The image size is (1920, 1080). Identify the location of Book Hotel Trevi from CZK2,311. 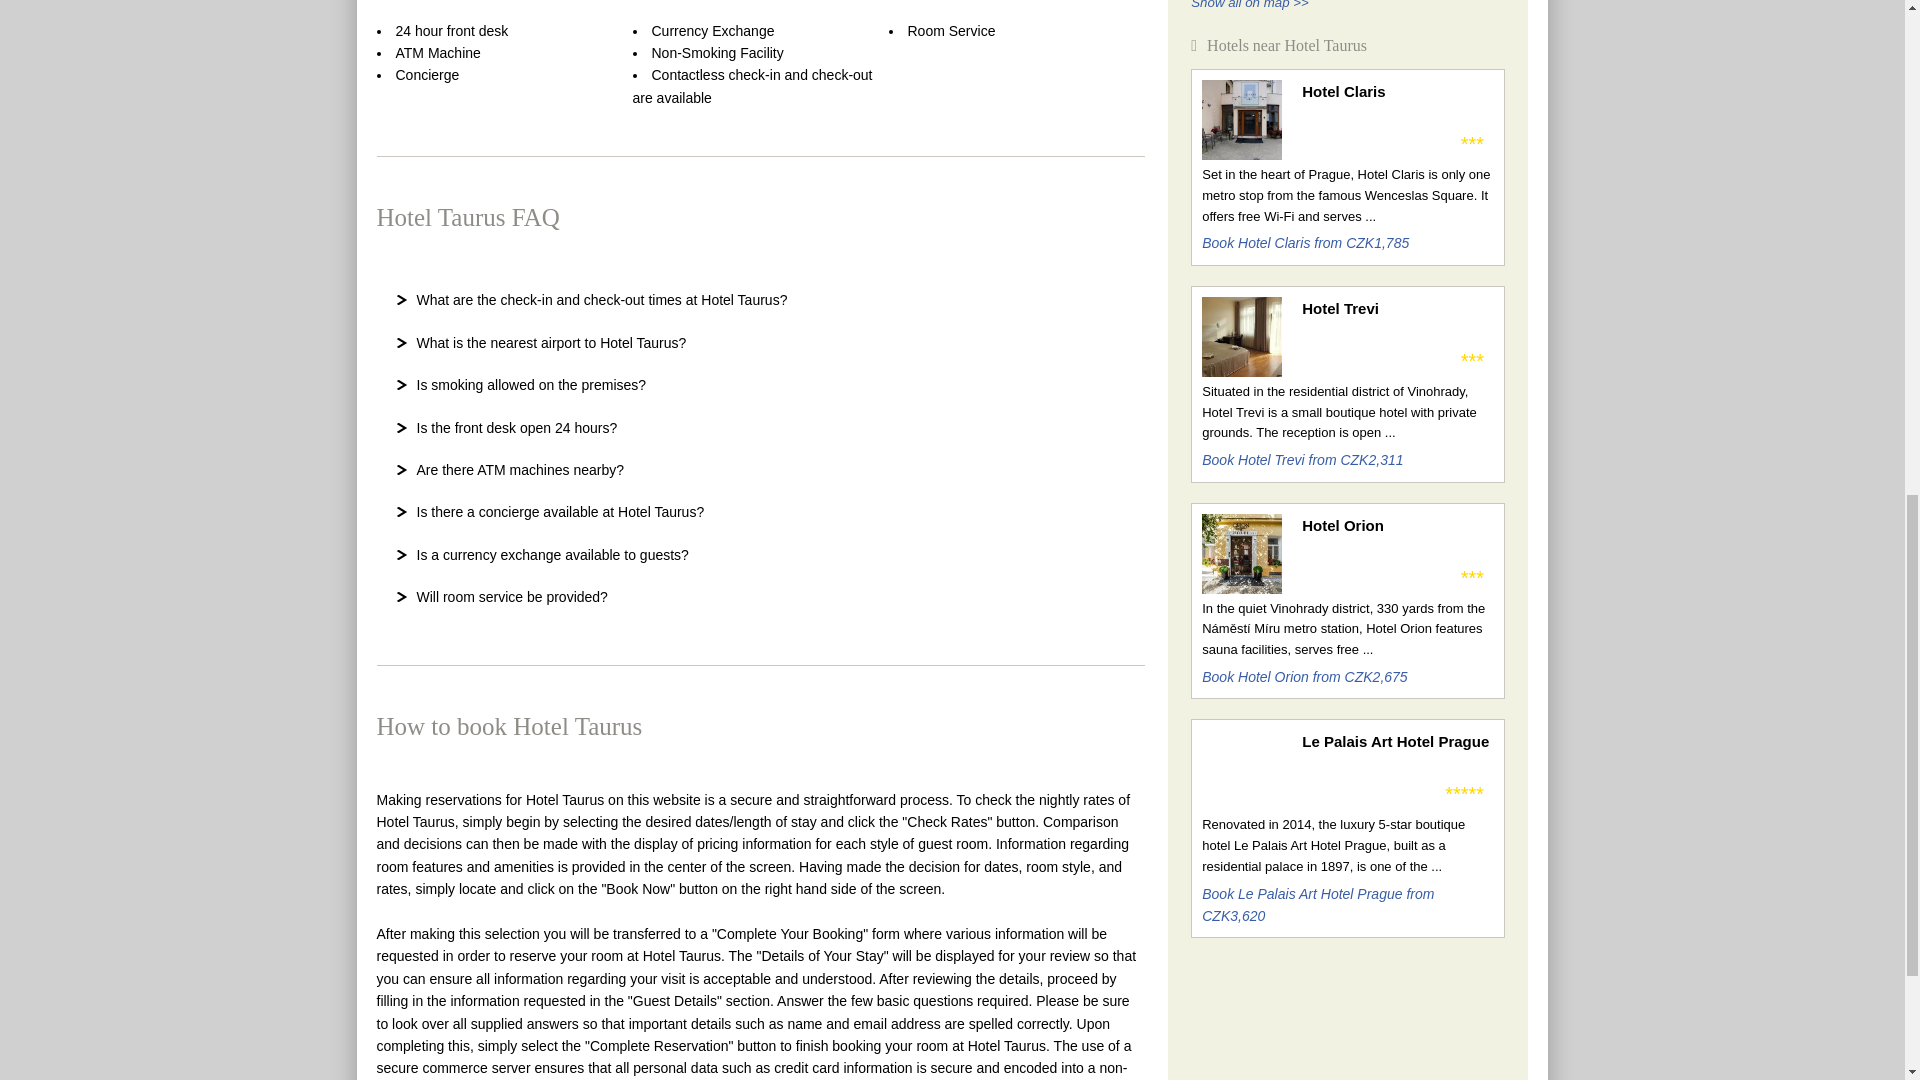
(1302, 460).